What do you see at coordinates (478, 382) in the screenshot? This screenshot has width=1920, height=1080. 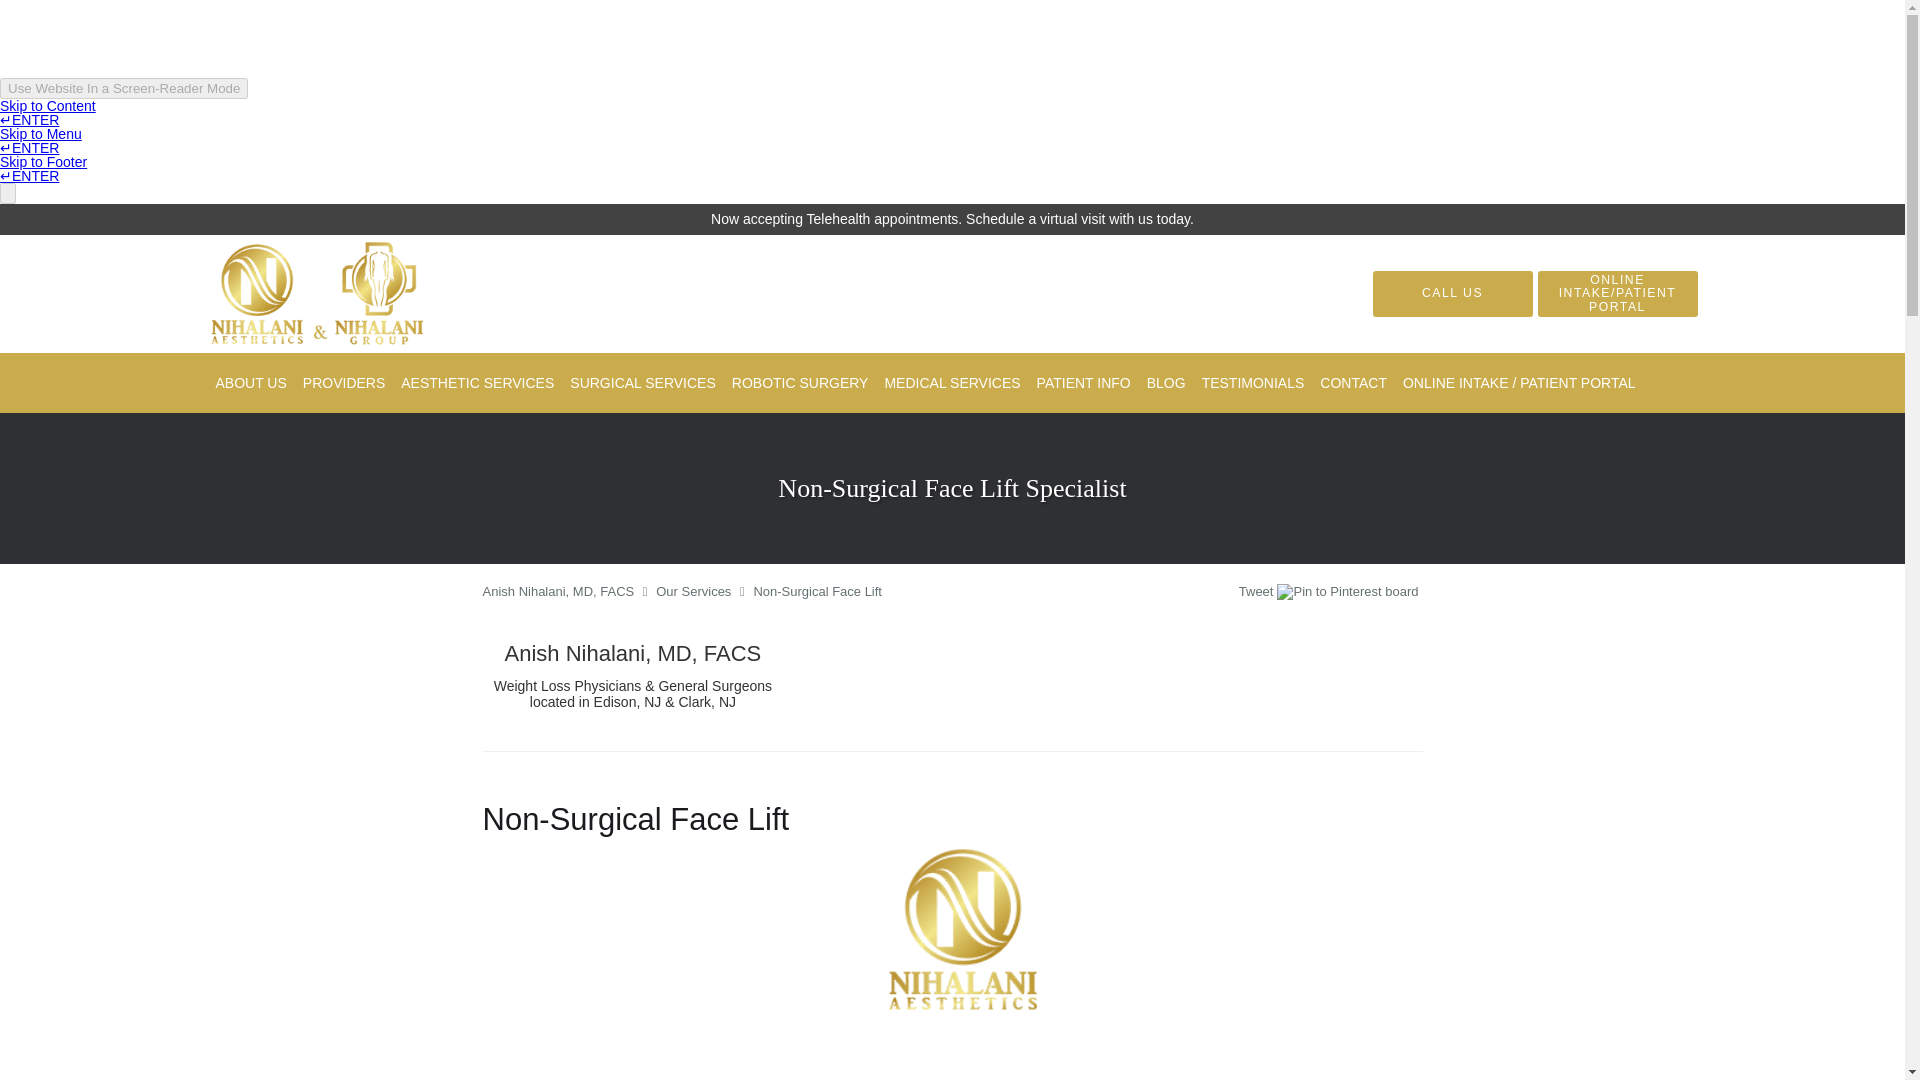 I see `AESTHETIC SERVICES` at bounding box center [478, 382].